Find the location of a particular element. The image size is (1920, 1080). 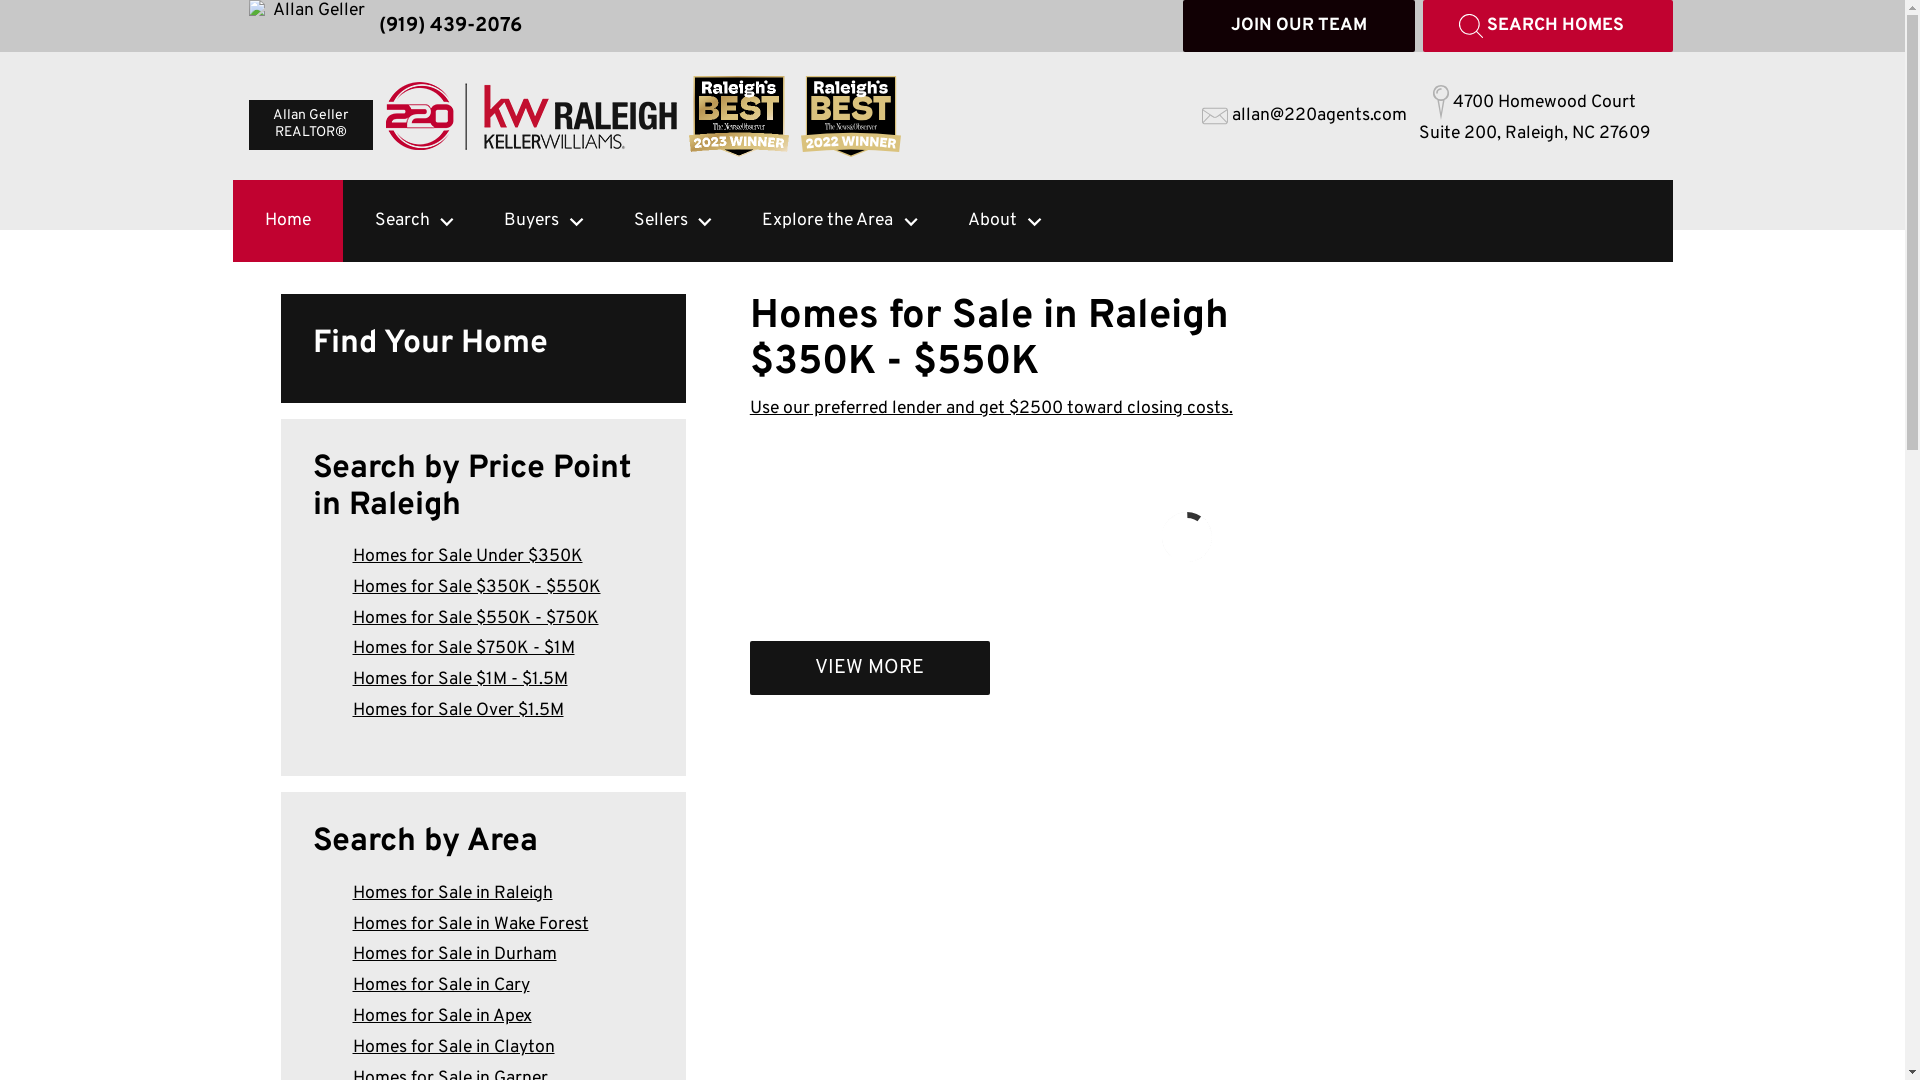

Homes for Sale $550K - $750K is located at coordinates (475, 618).